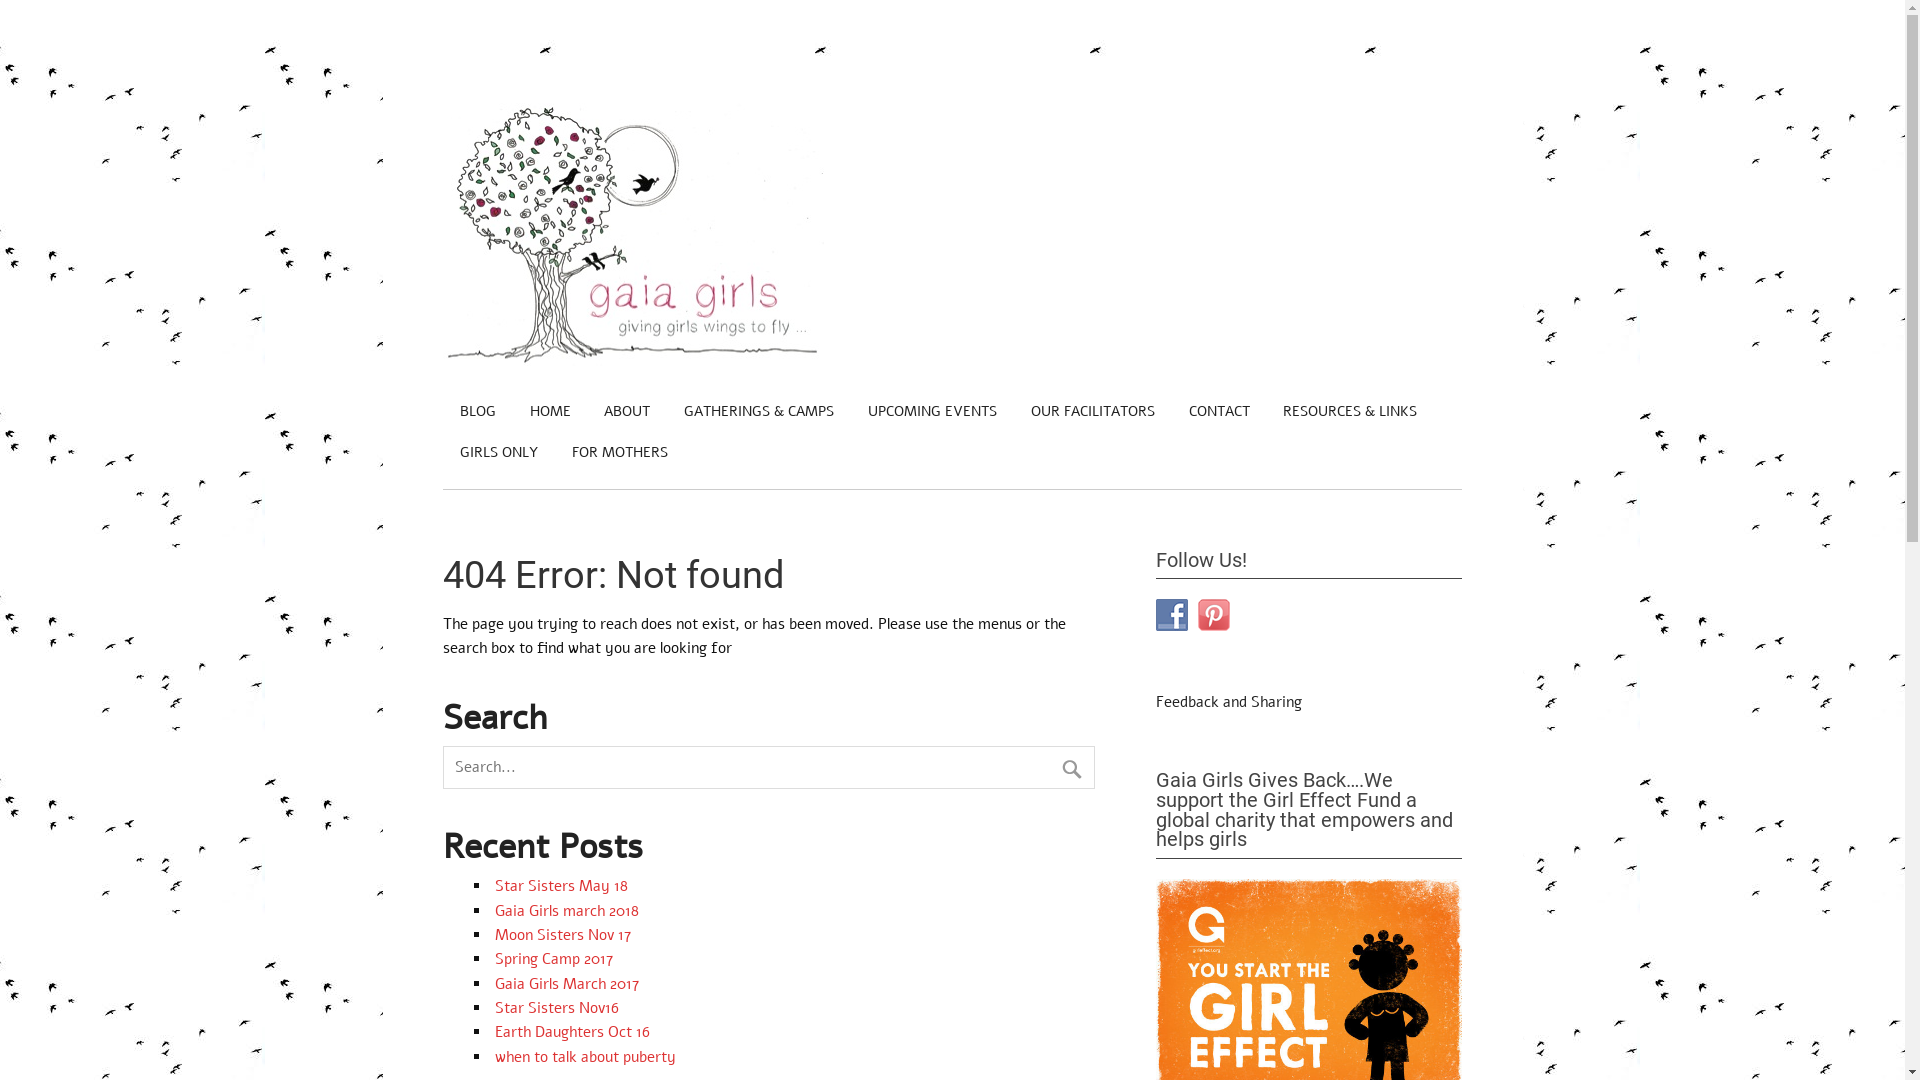 Image resolution: width=1920 pixels, height=1080 pixels. Describe the element at coordinates (620, 454) in the screenshot. I see `FOR MOTHERS` at that location.